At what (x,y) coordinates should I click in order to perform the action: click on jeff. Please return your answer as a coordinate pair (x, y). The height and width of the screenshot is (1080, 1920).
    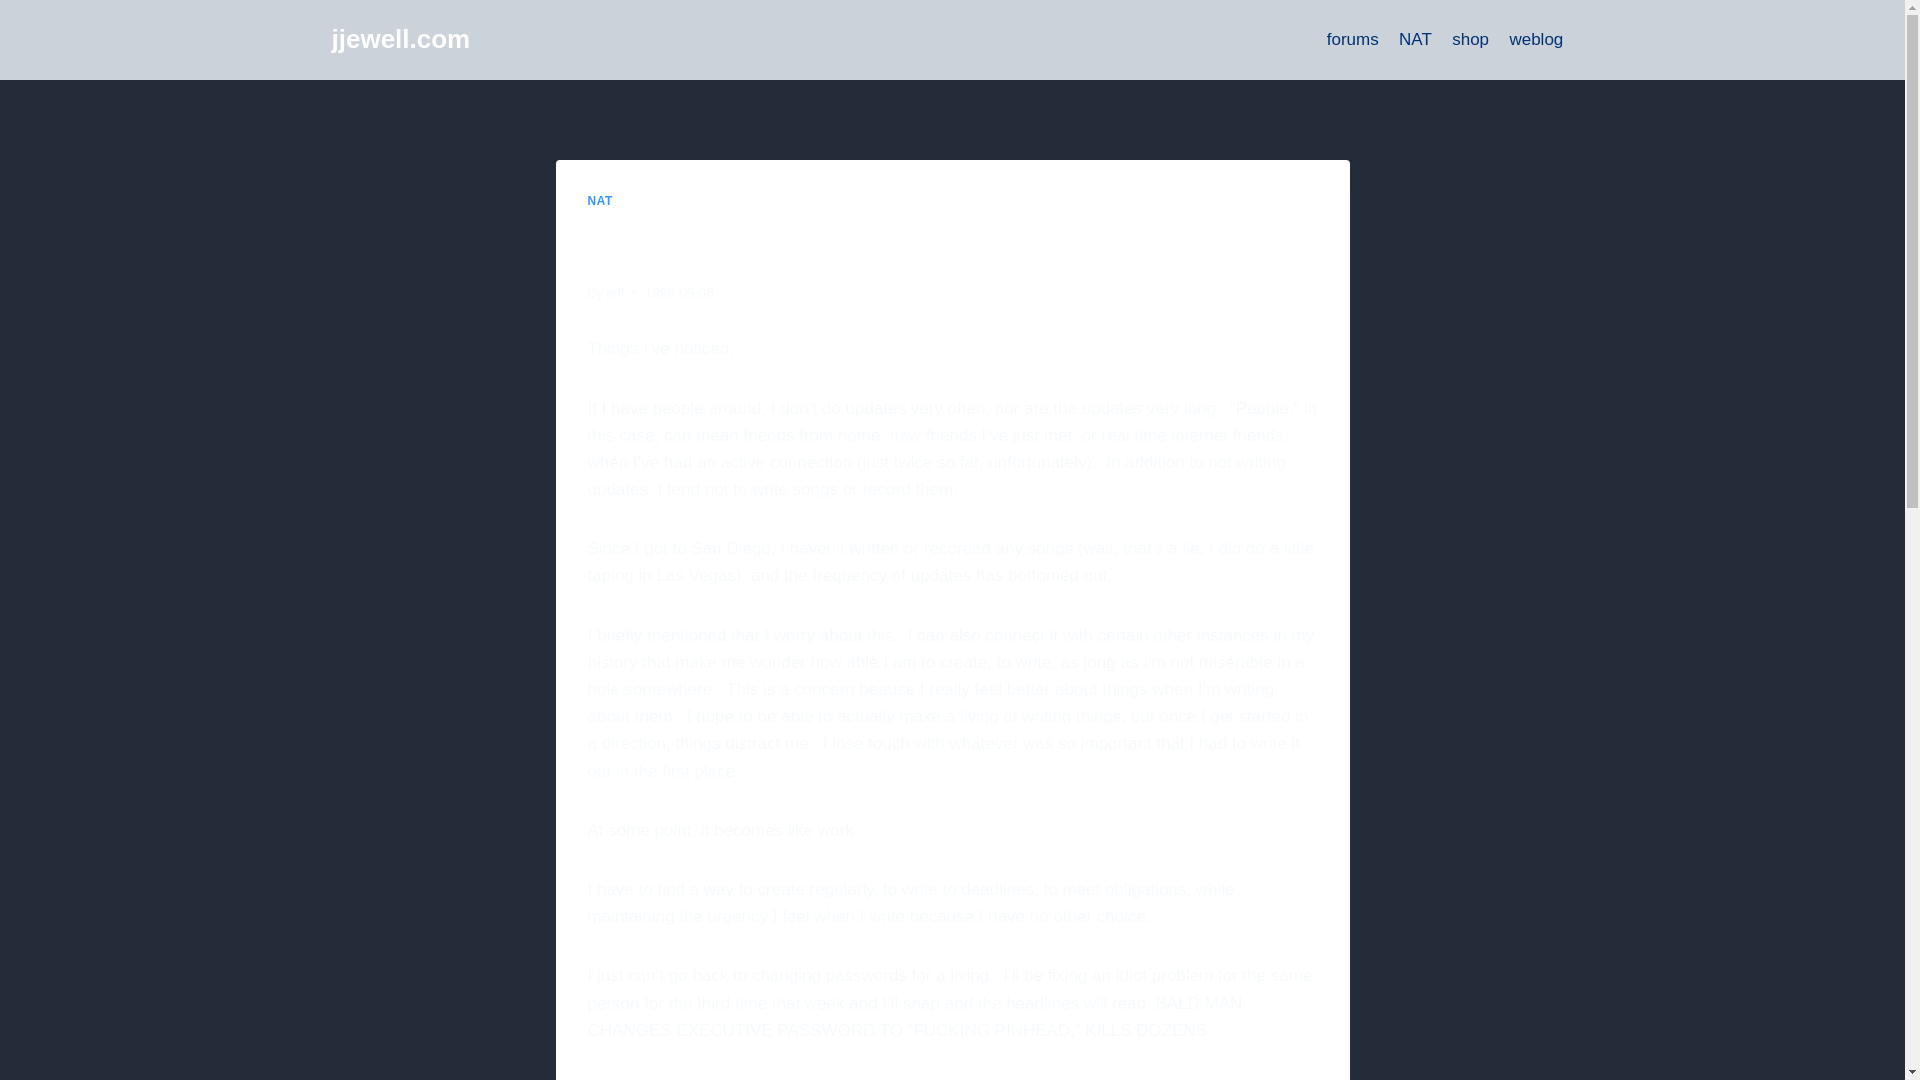
    Looking at the image, I should click on (616, 292).